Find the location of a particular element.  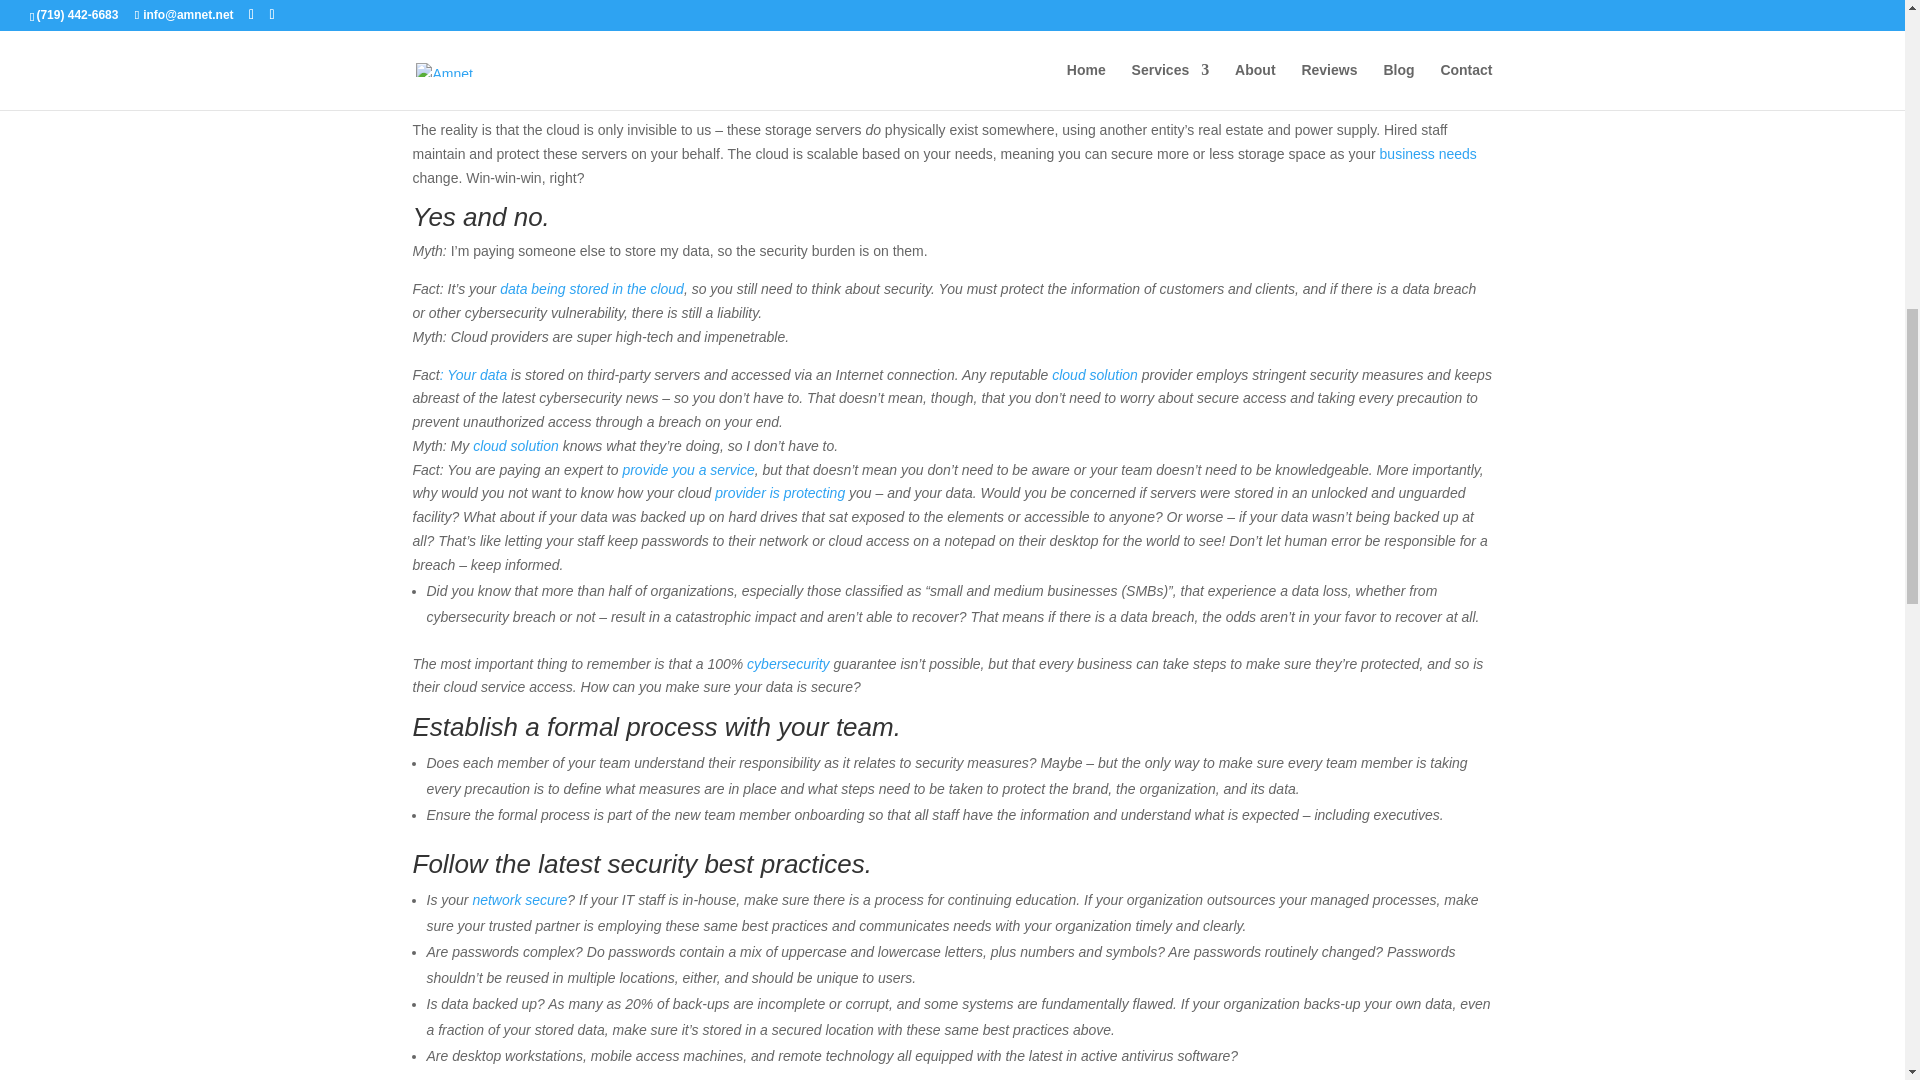

: Your data is located at coordinates (472, 374).